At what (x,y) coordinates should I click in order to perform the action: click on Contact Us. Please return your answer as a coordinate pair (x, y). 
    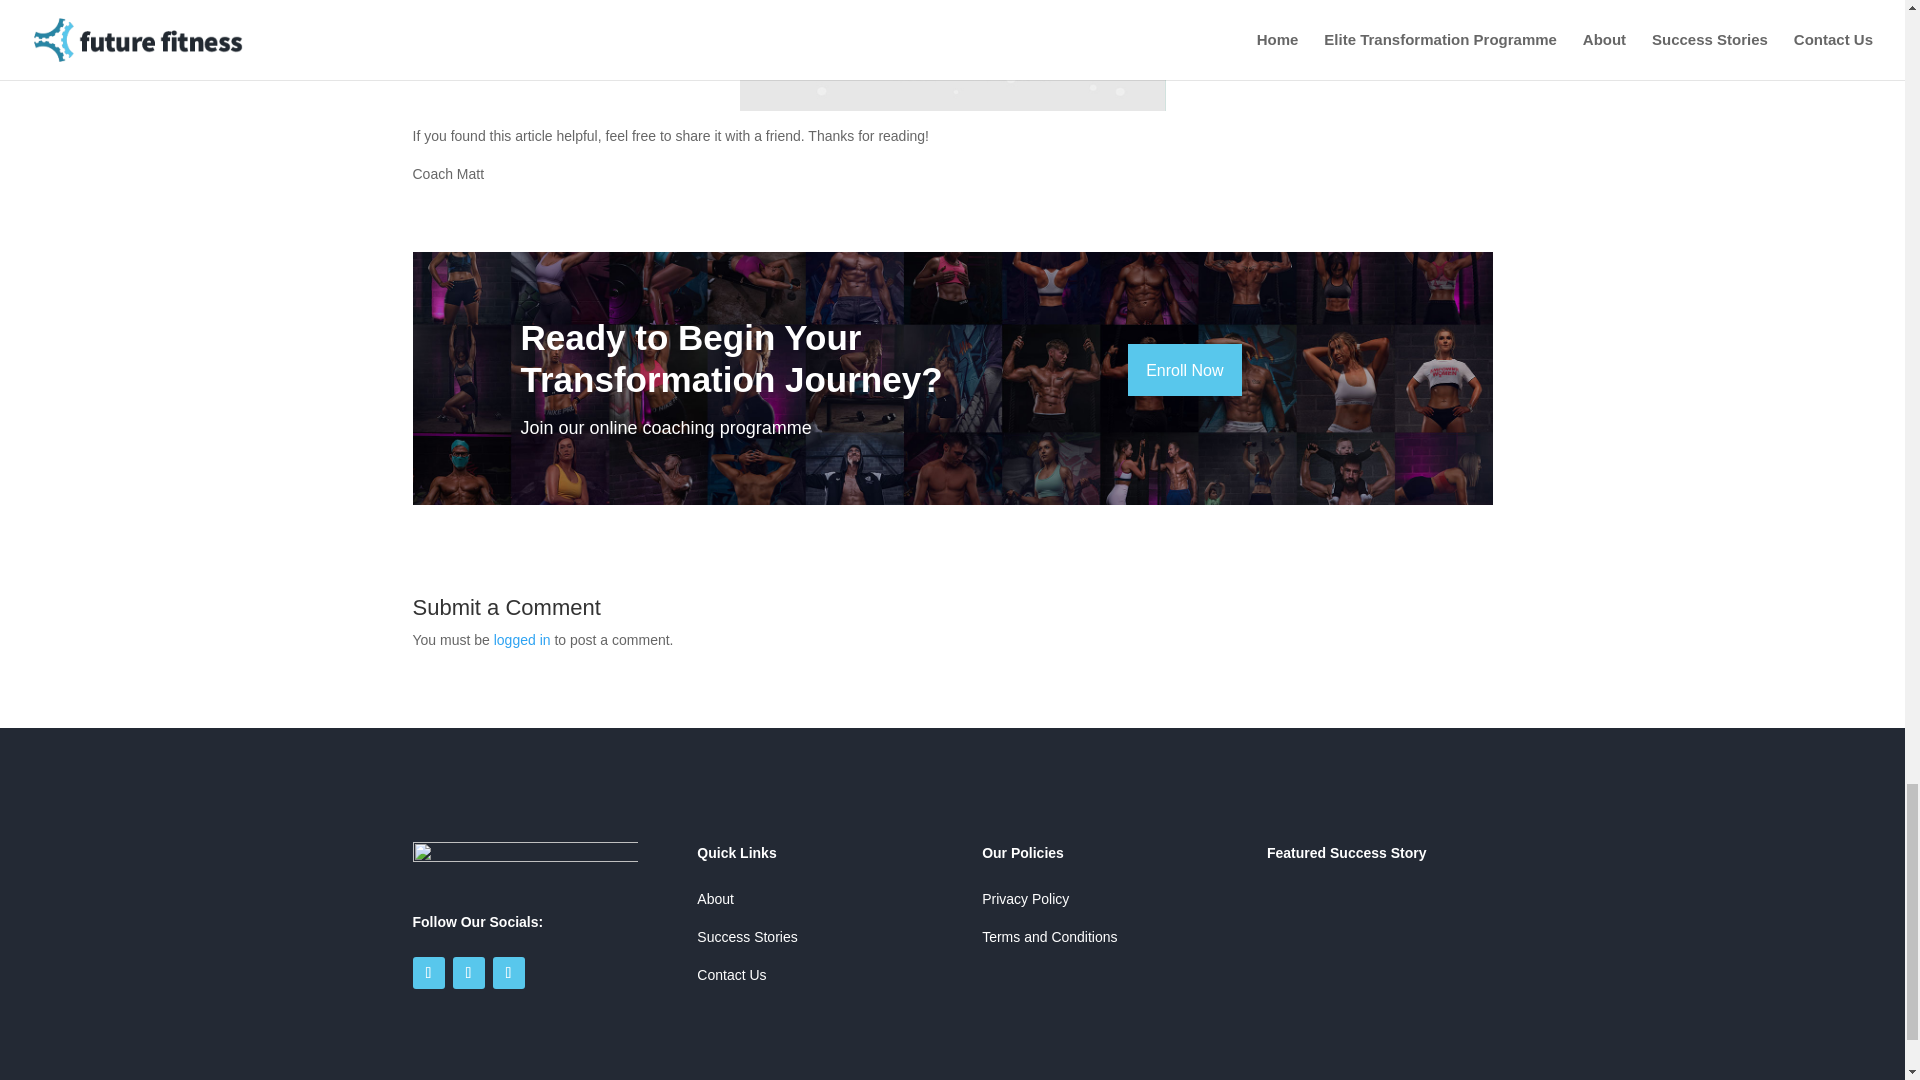
    Looking at the image, I should click on (731, 974).